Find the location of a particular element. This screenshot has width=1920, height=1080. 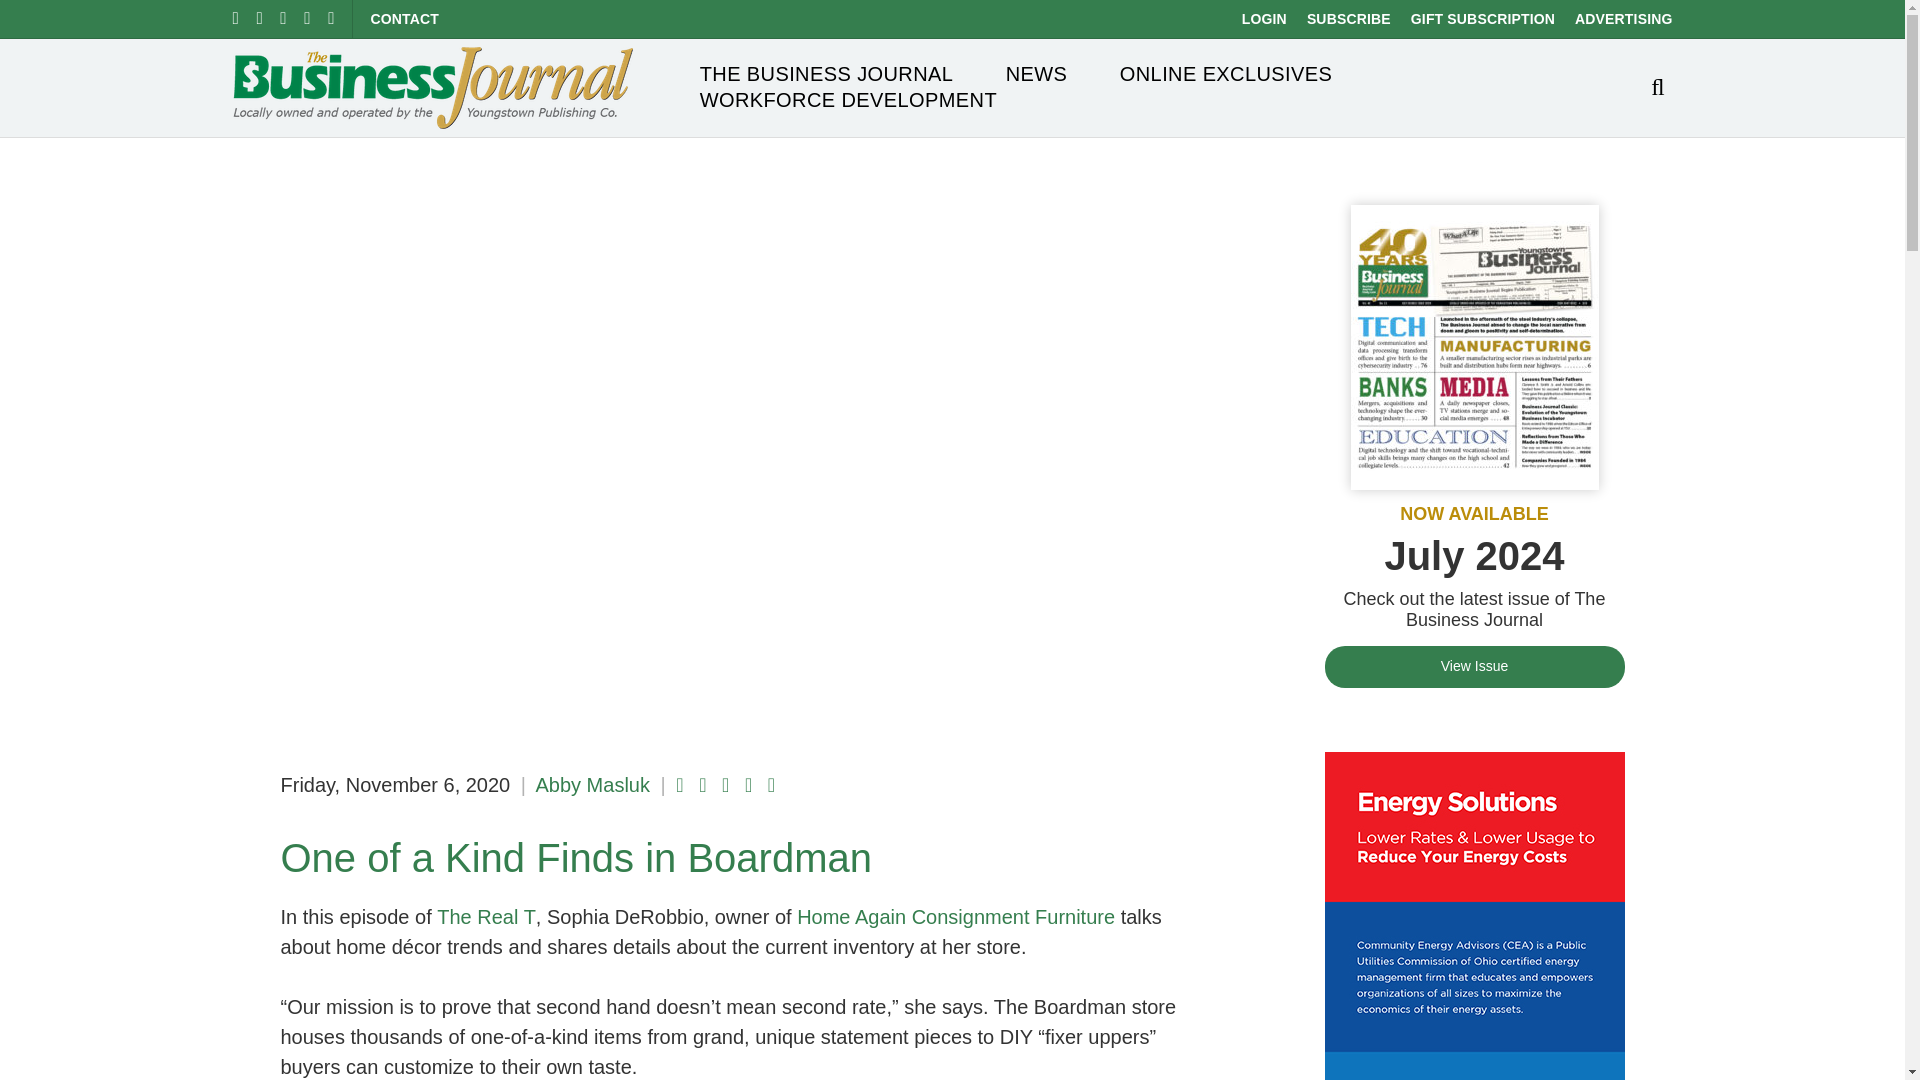

LOGIN is located at coordinates (1264, 18).